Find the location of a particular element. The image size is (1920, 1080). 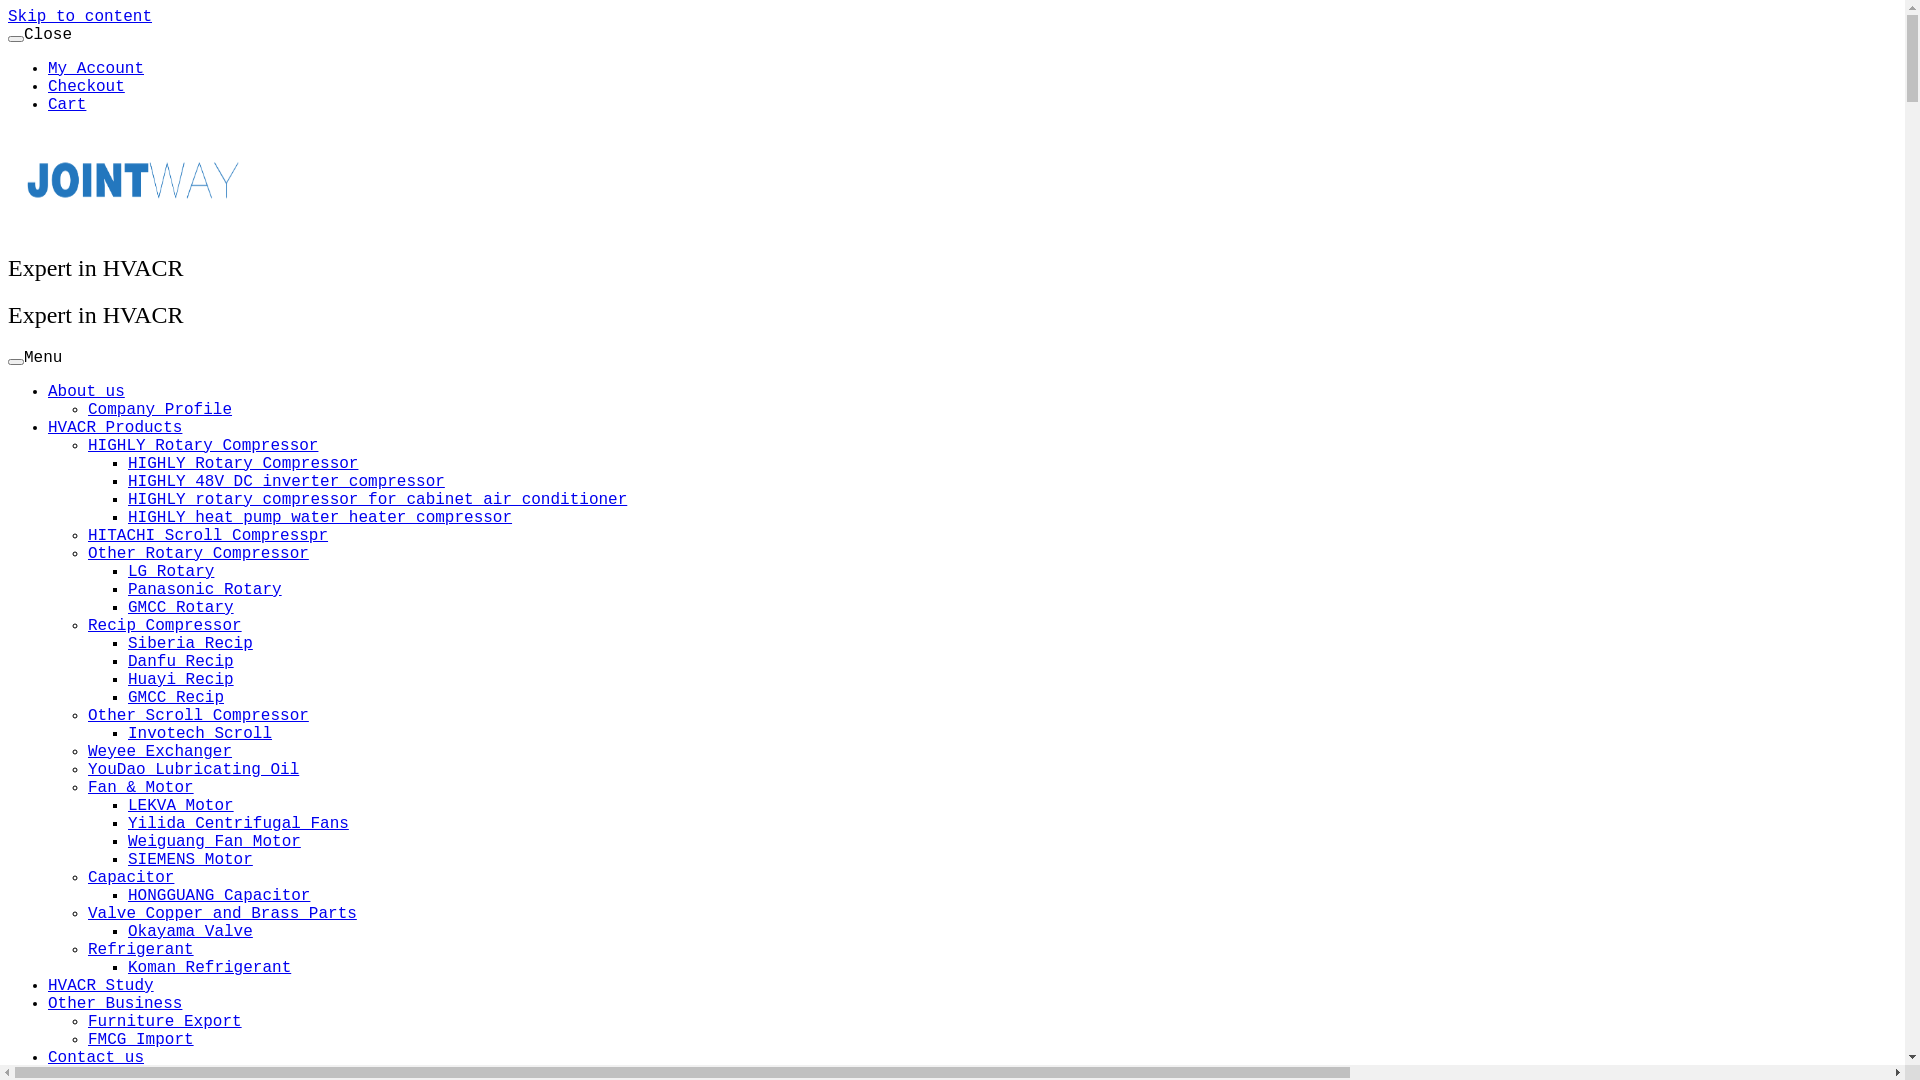

Skip to content is located at coordinates (80, 17).